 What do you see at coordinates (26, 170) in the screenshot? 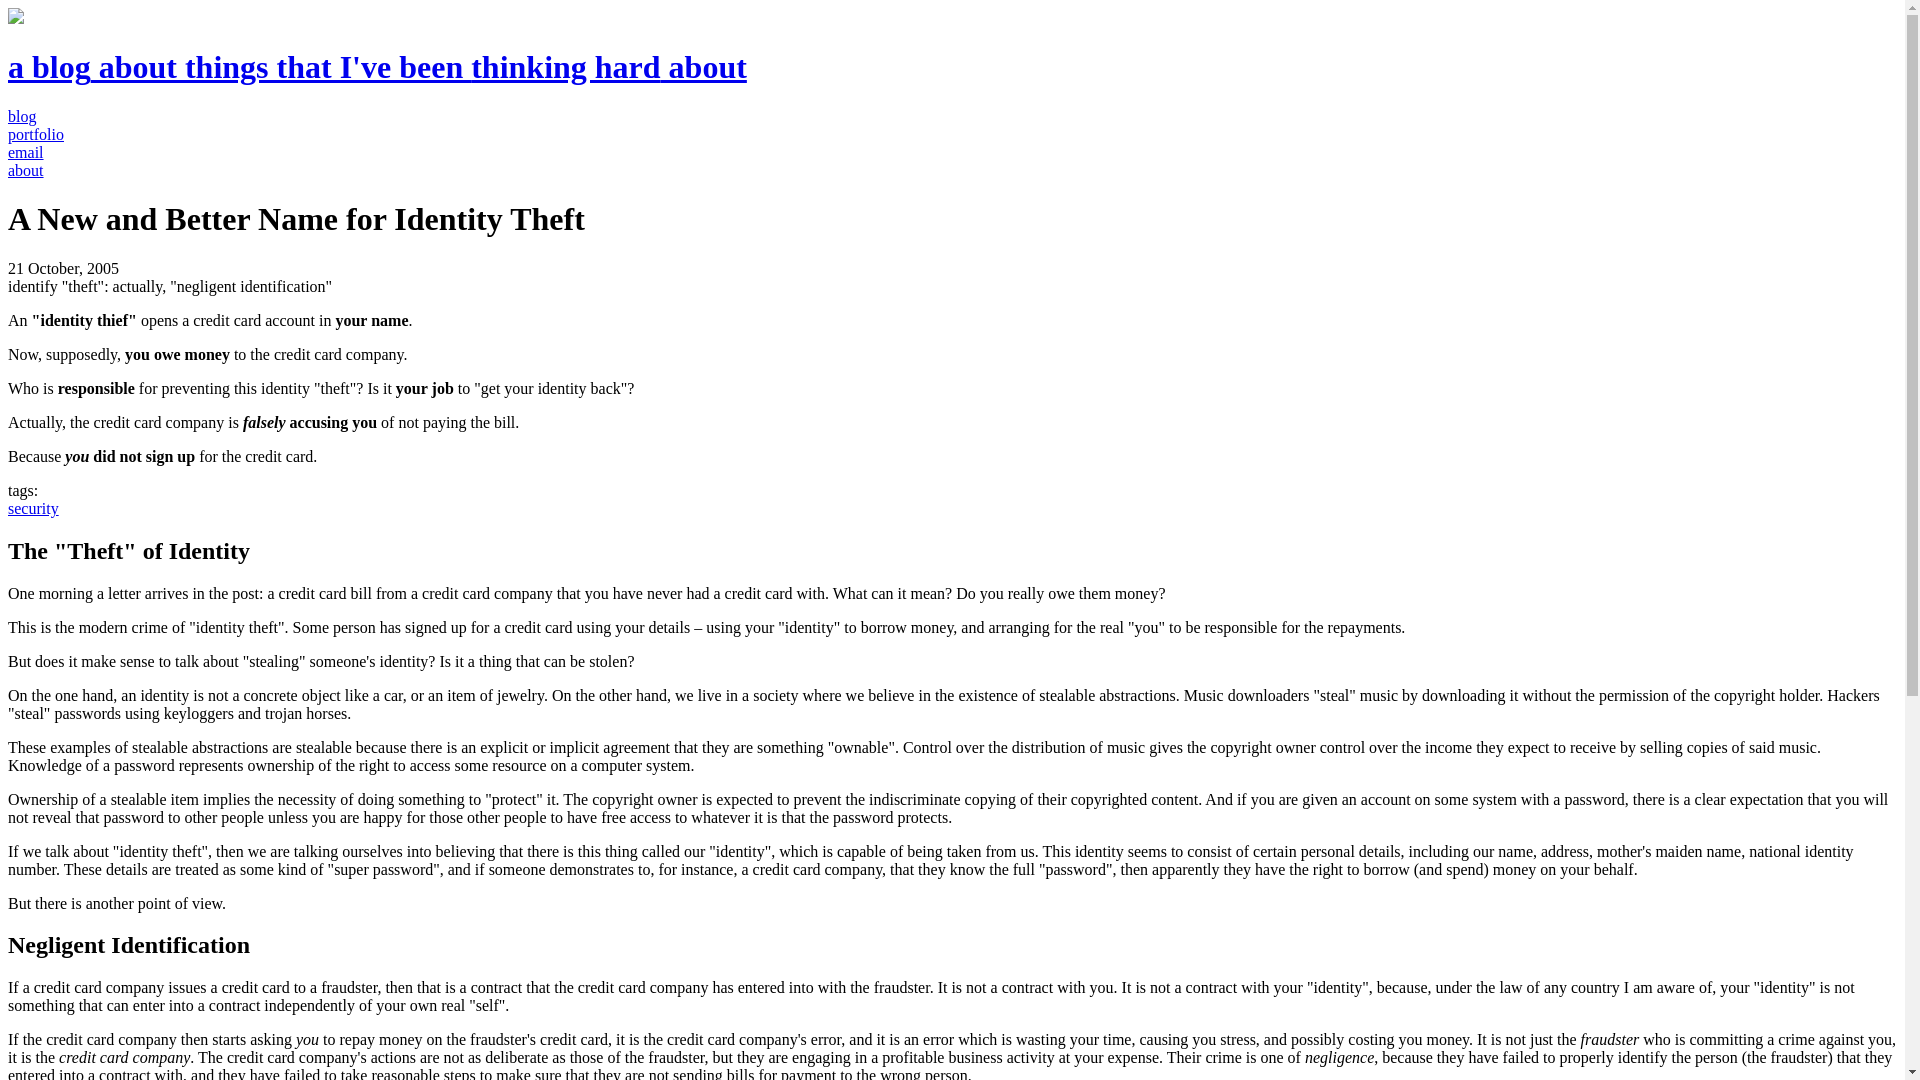
I see `about` at bounding box center [26, 170].